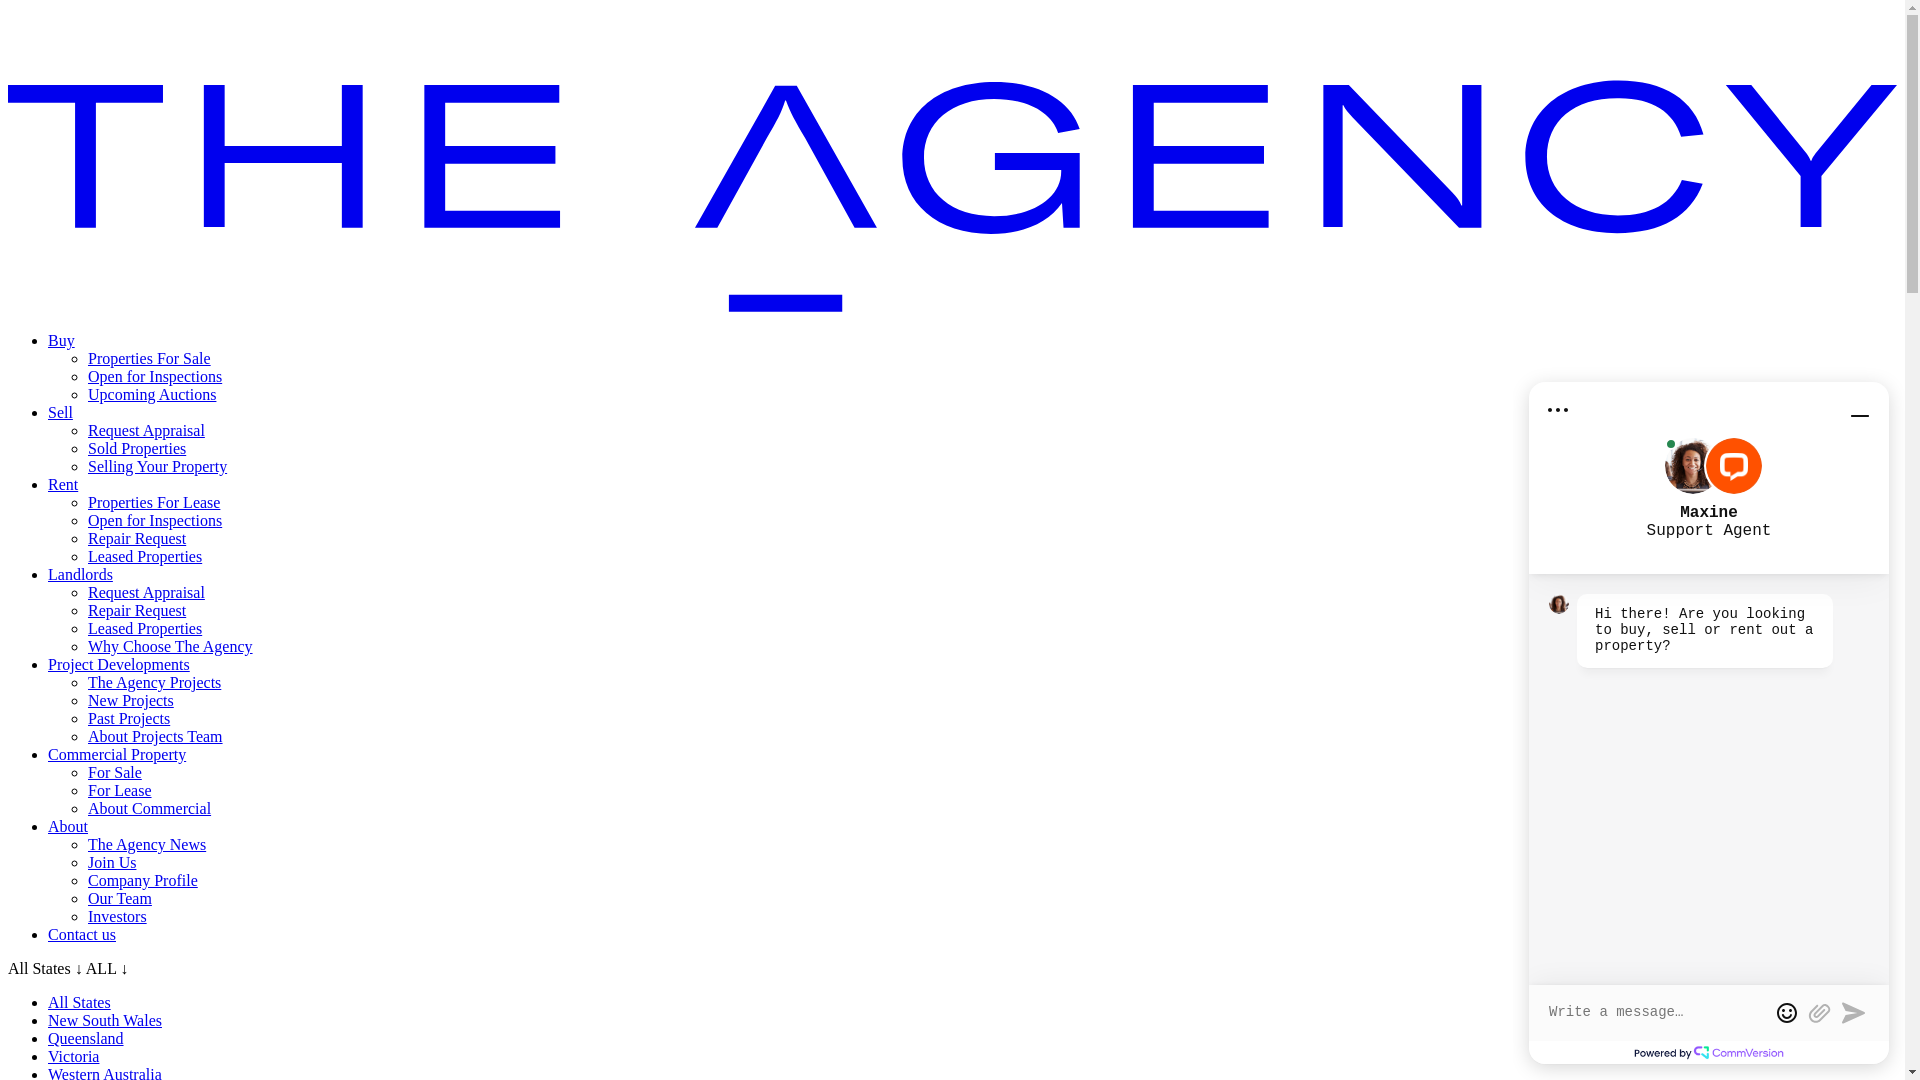  What do you see at coordinates (158, 466) in the screenshot?
I see `Selling Your Property` at bounding box center [158, 466].